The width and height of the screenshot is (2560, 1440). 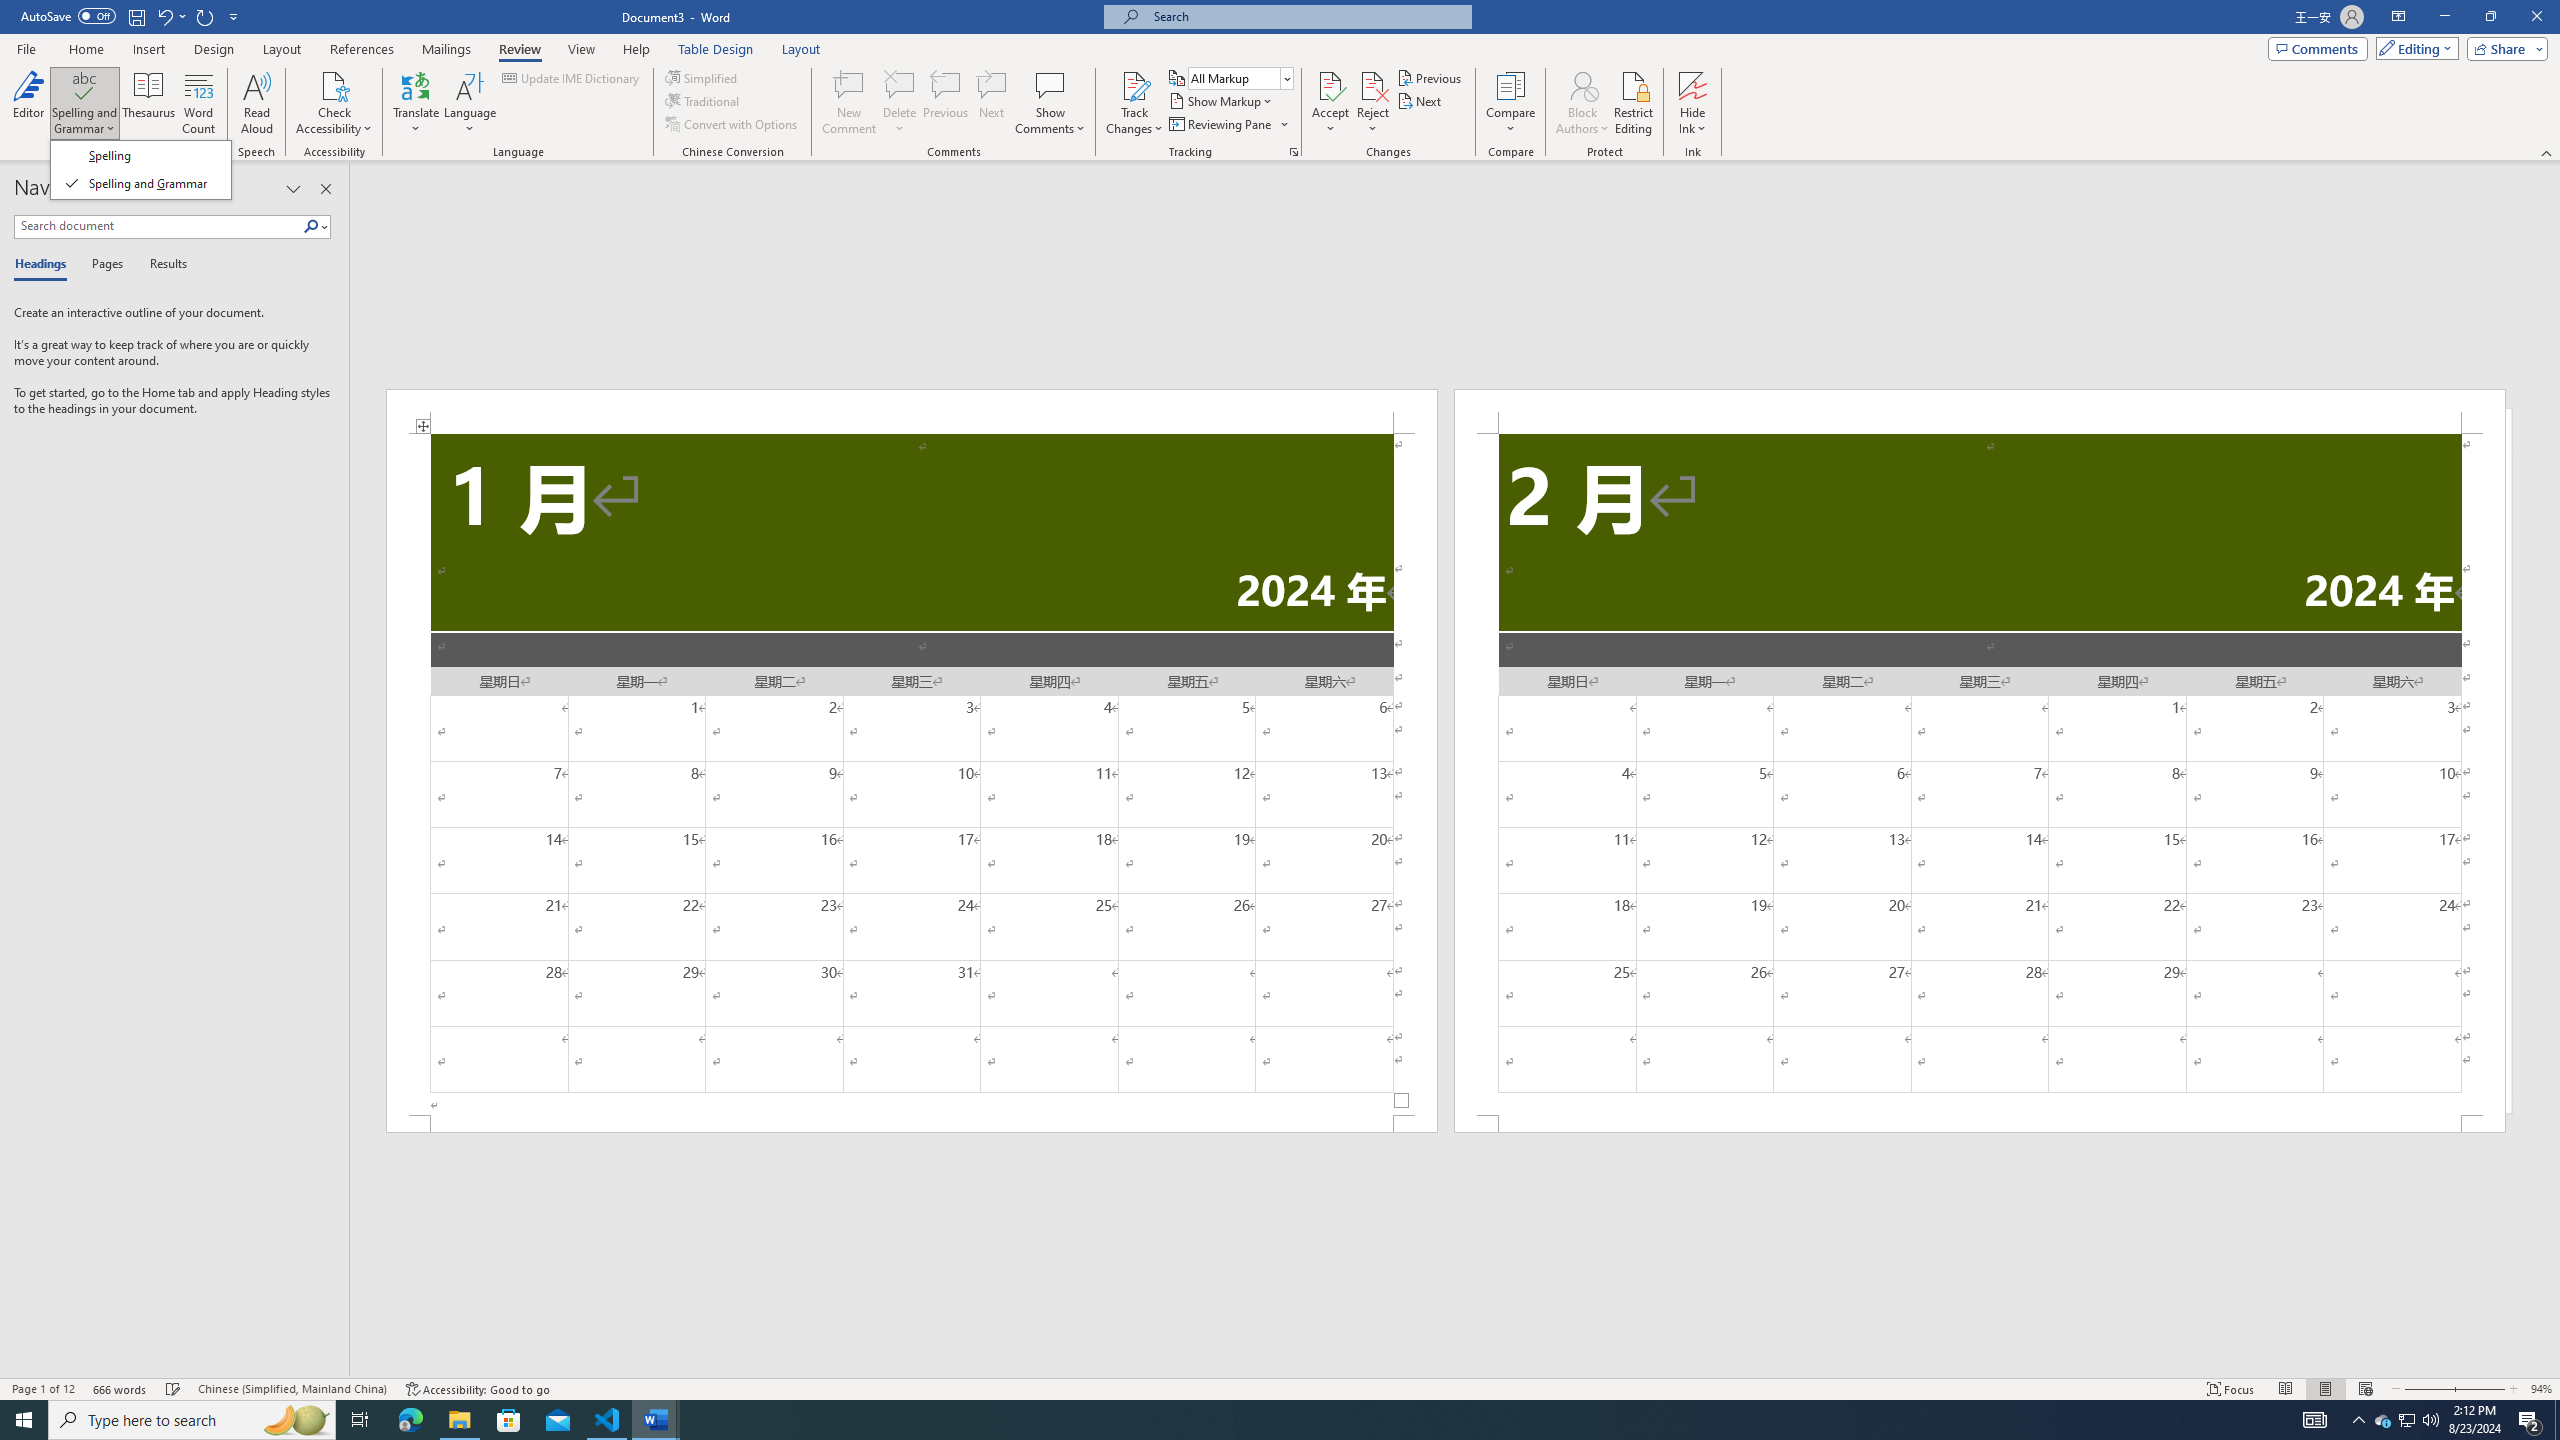 What do you see at coordinates (1582, 103) in the screenshot?
I see `Block Authors` at bounding box center [1582, 103].